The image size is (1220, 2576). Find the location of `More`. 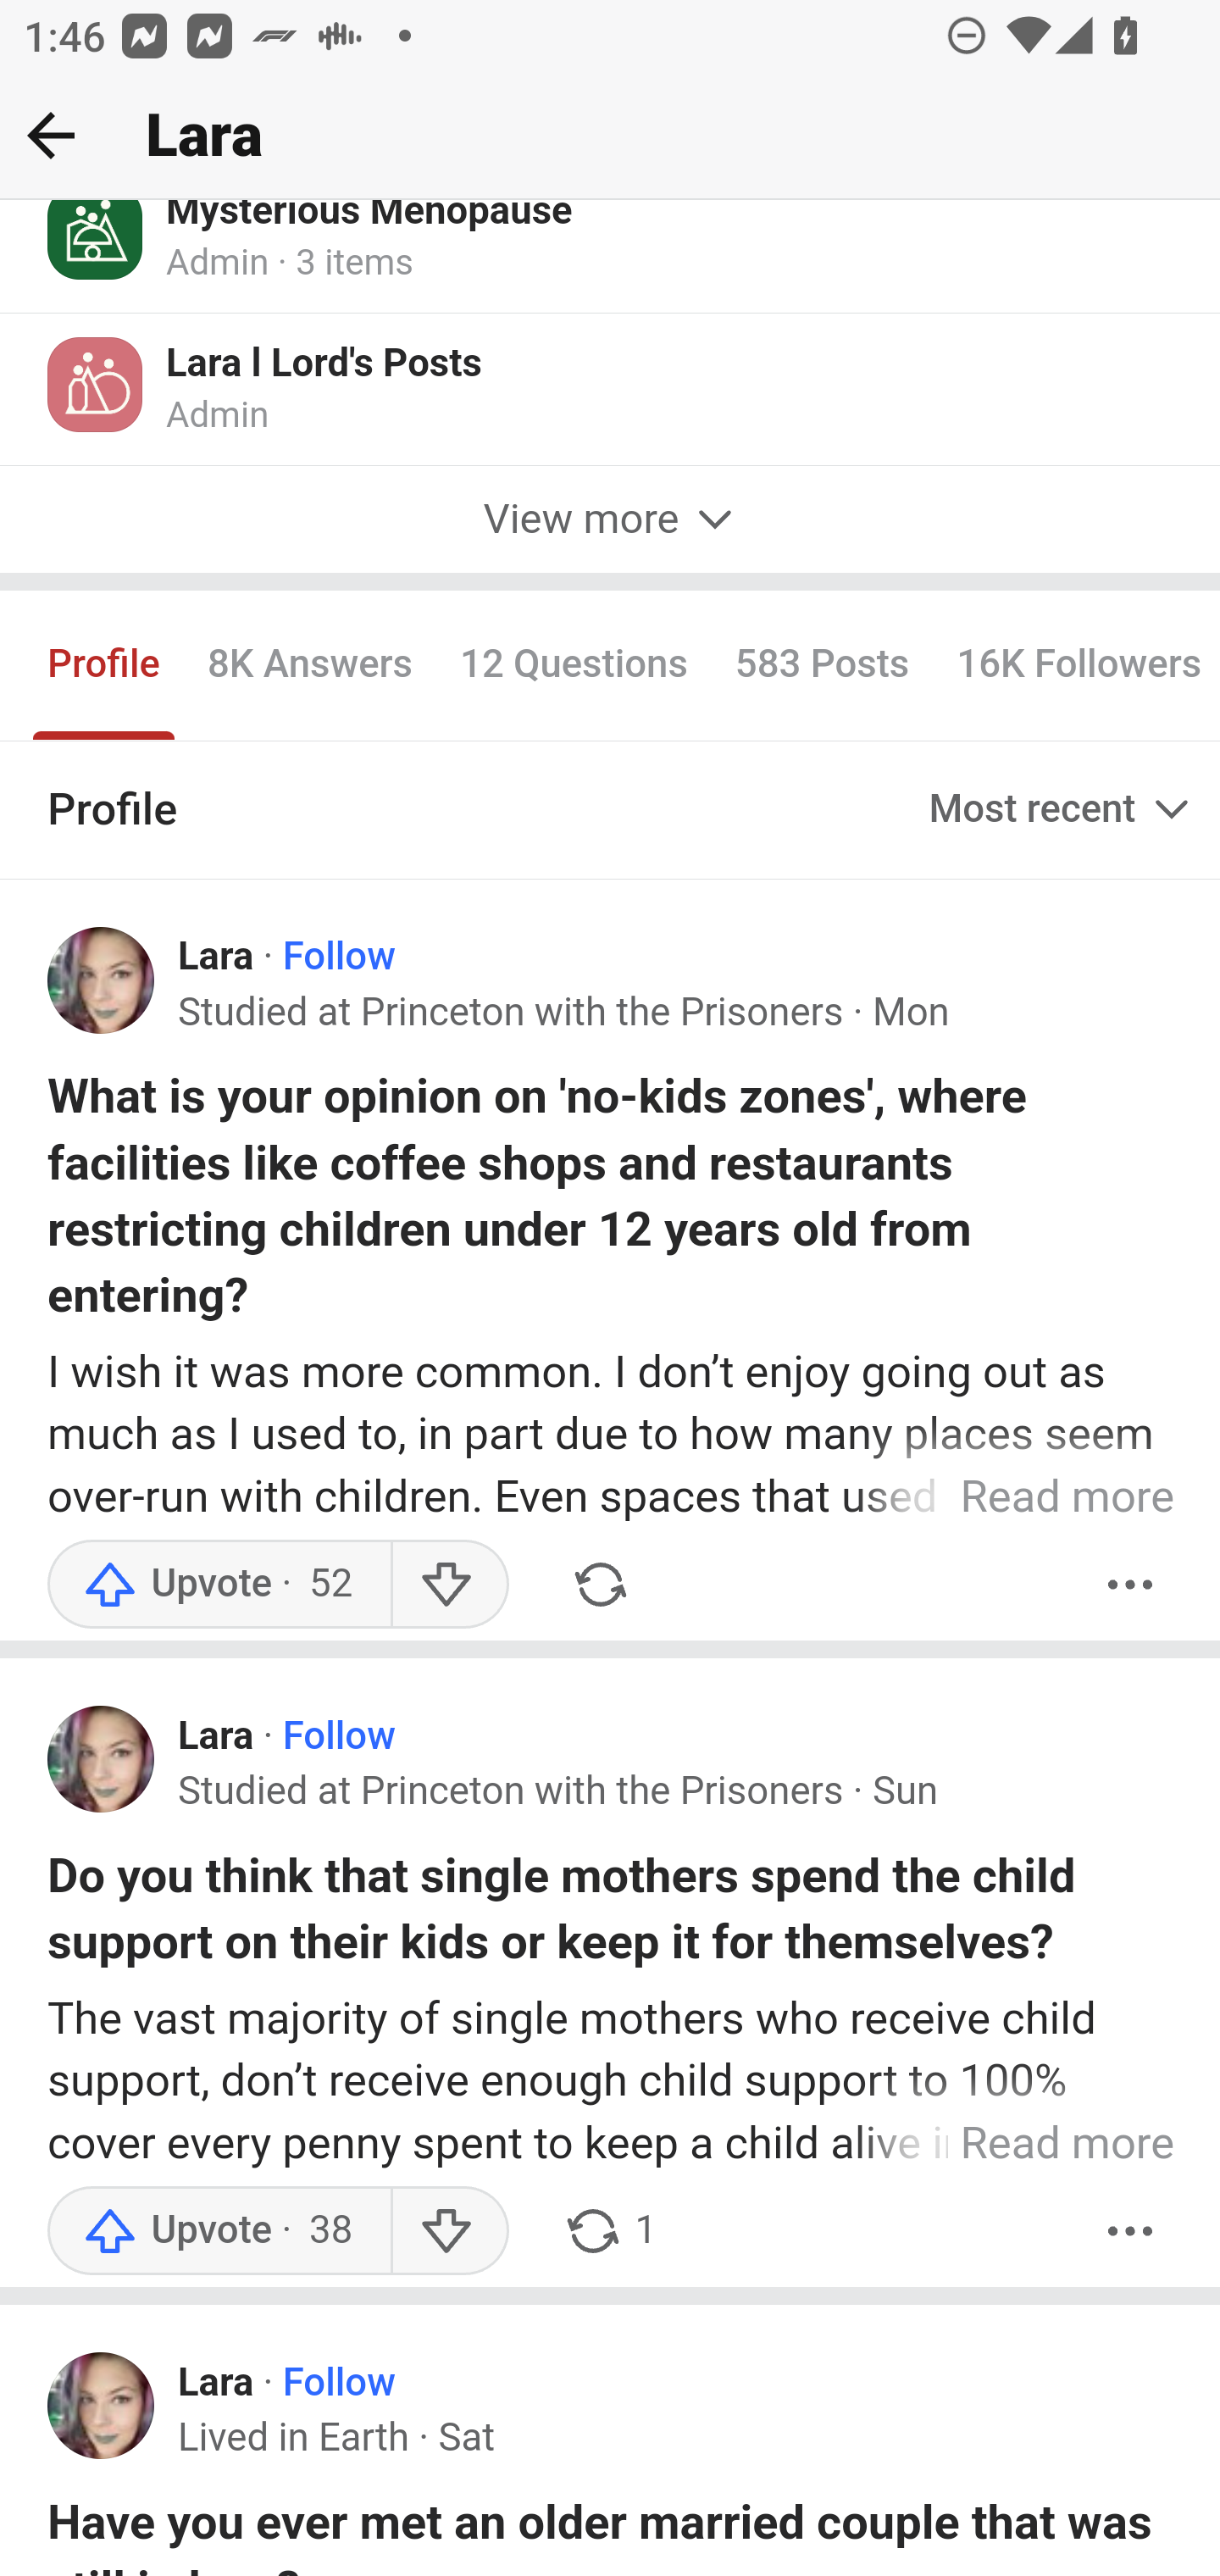

More is located at coordinates (1131, 2233).